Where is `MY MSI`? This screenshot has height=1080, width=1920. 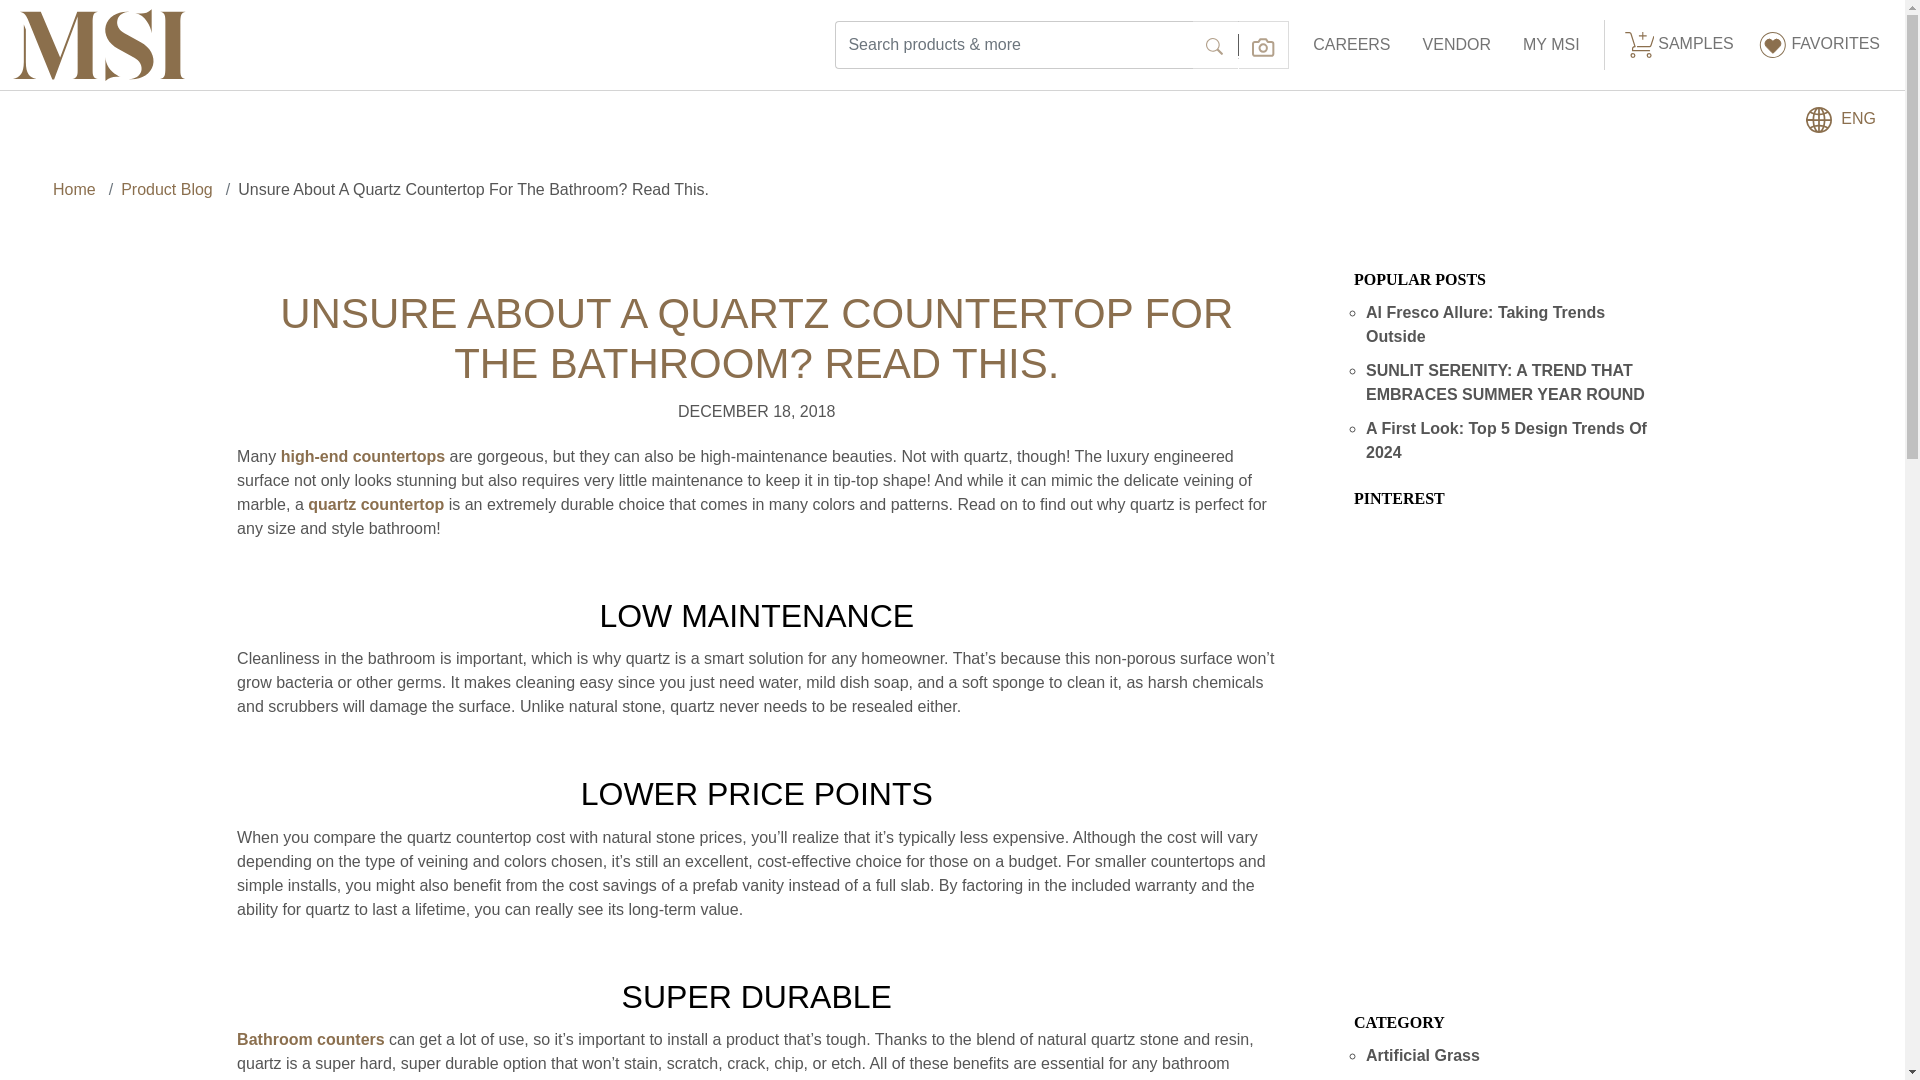
MY MSI is located at coordinates (1551, 44).